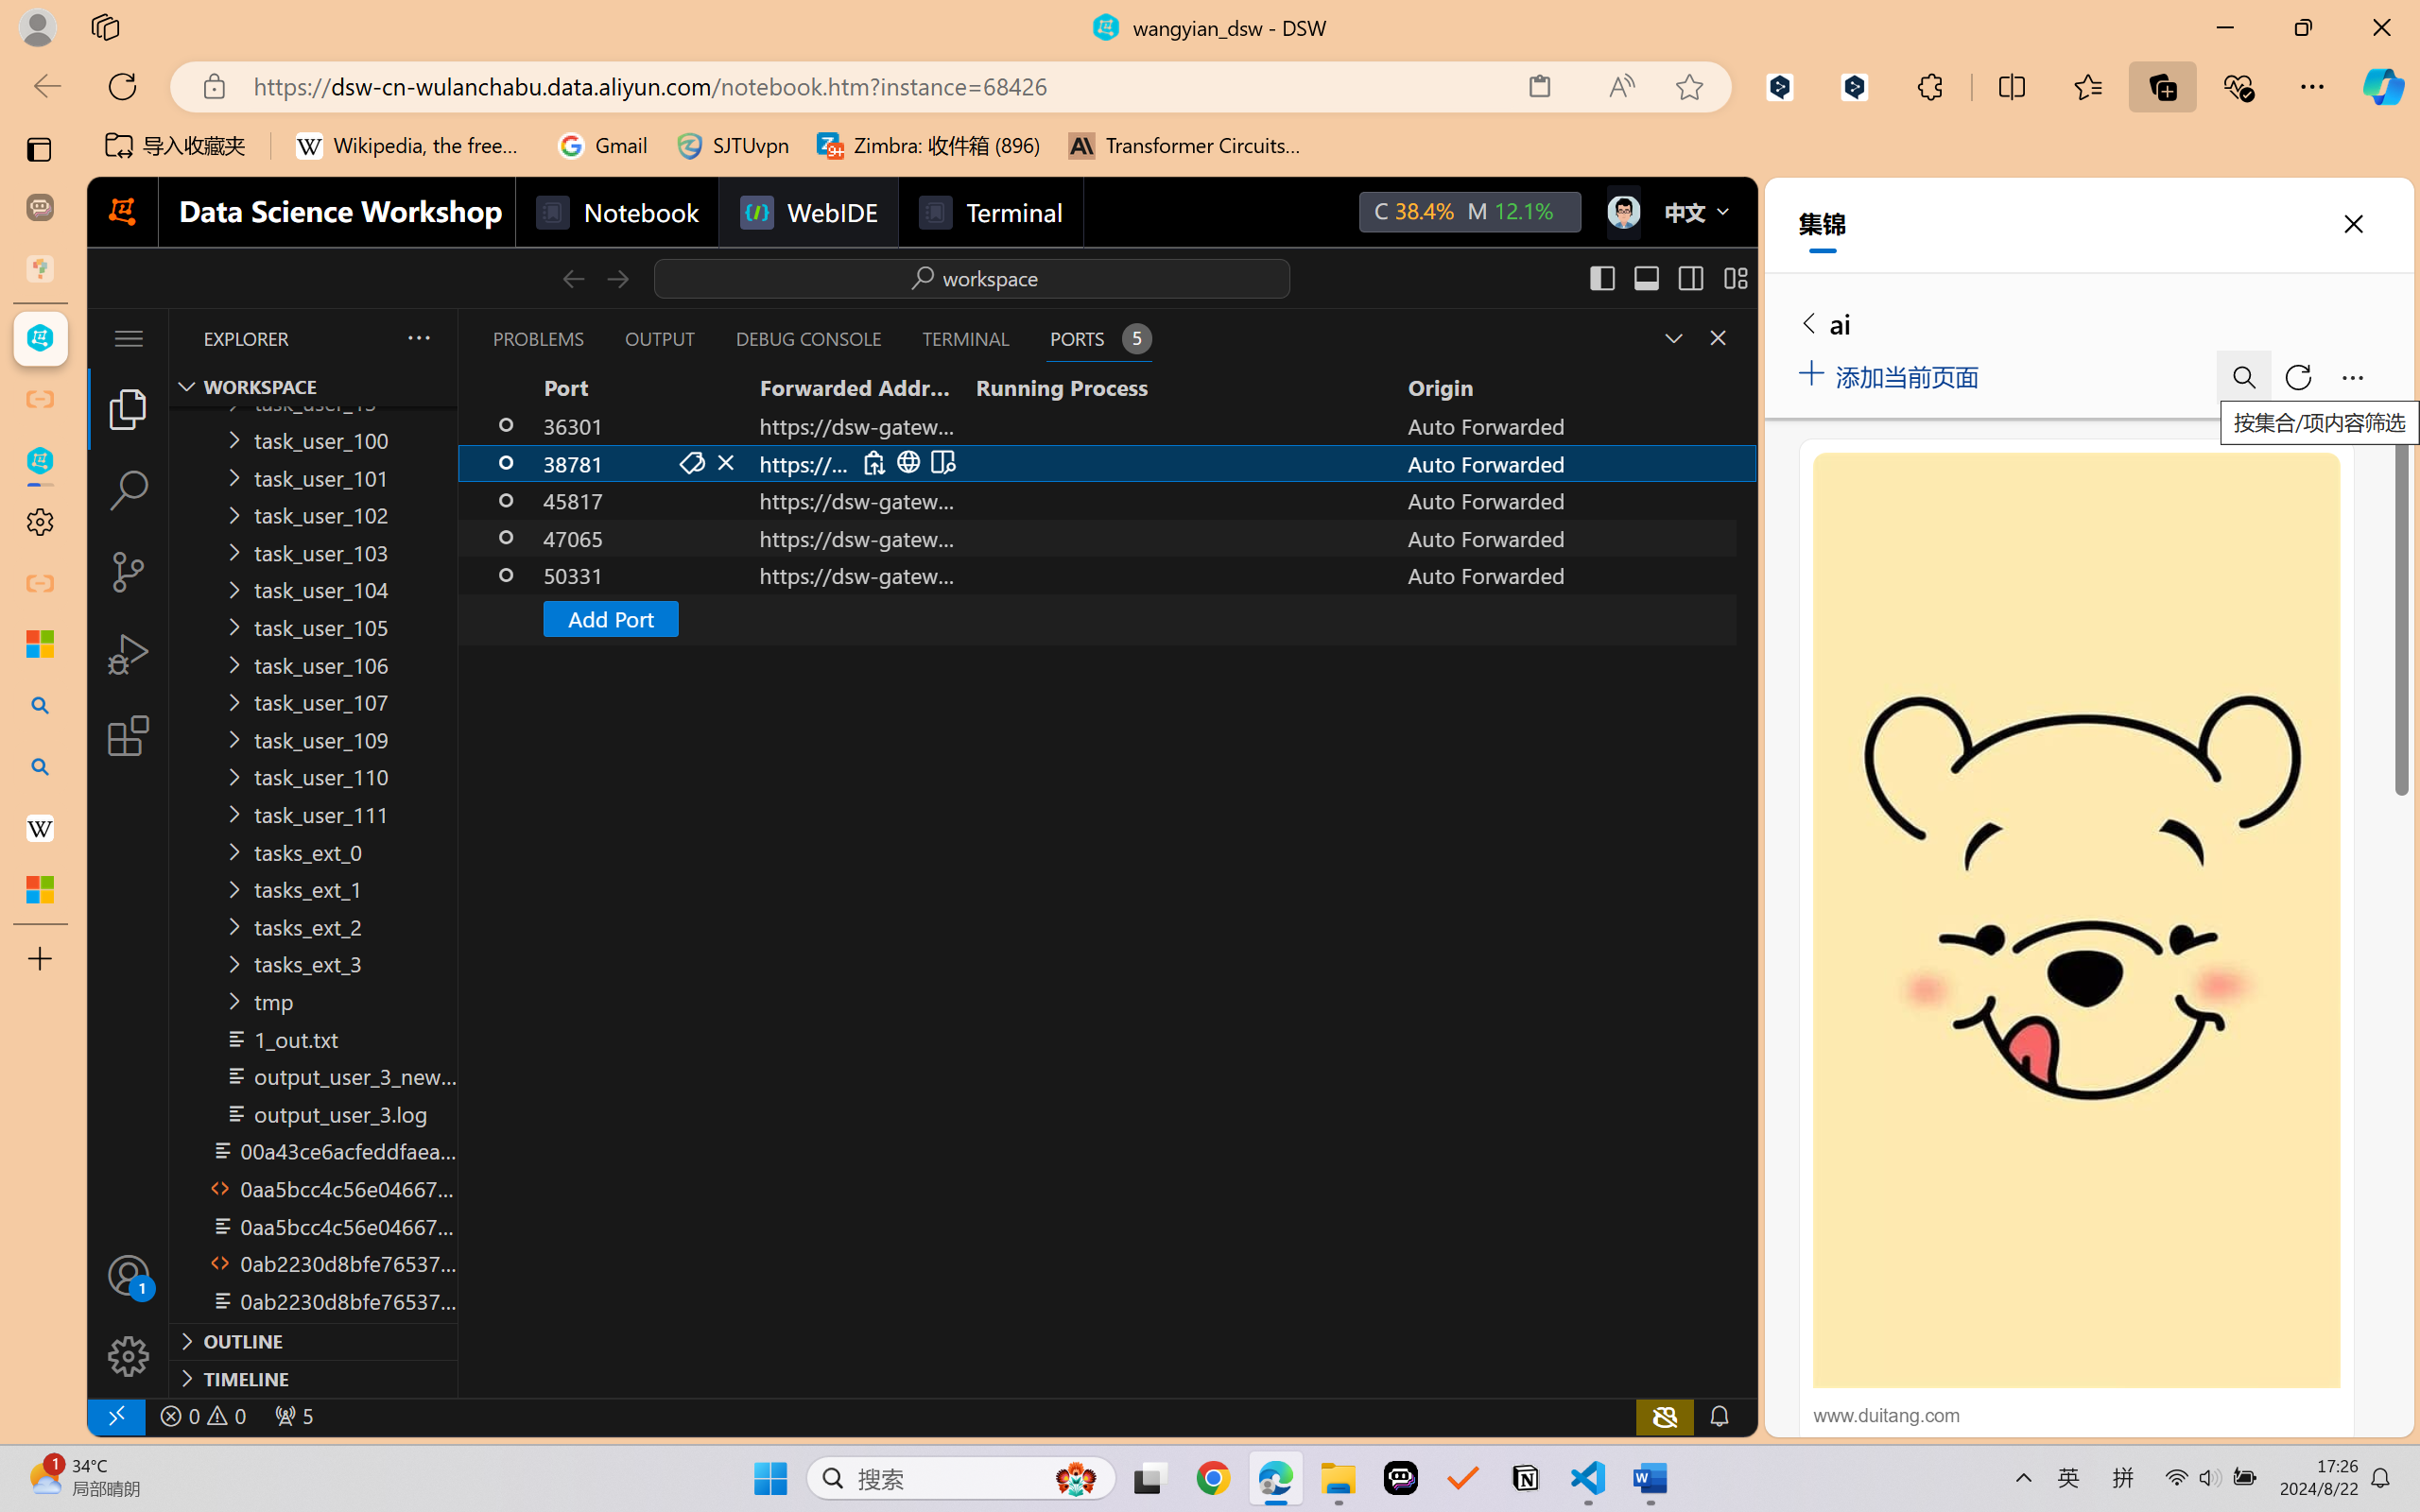 This screenshot has width=2420, height=1512. Describe the element at coordinates (732, 146) in the screenshot. I see `SJTUvpn` at that location.